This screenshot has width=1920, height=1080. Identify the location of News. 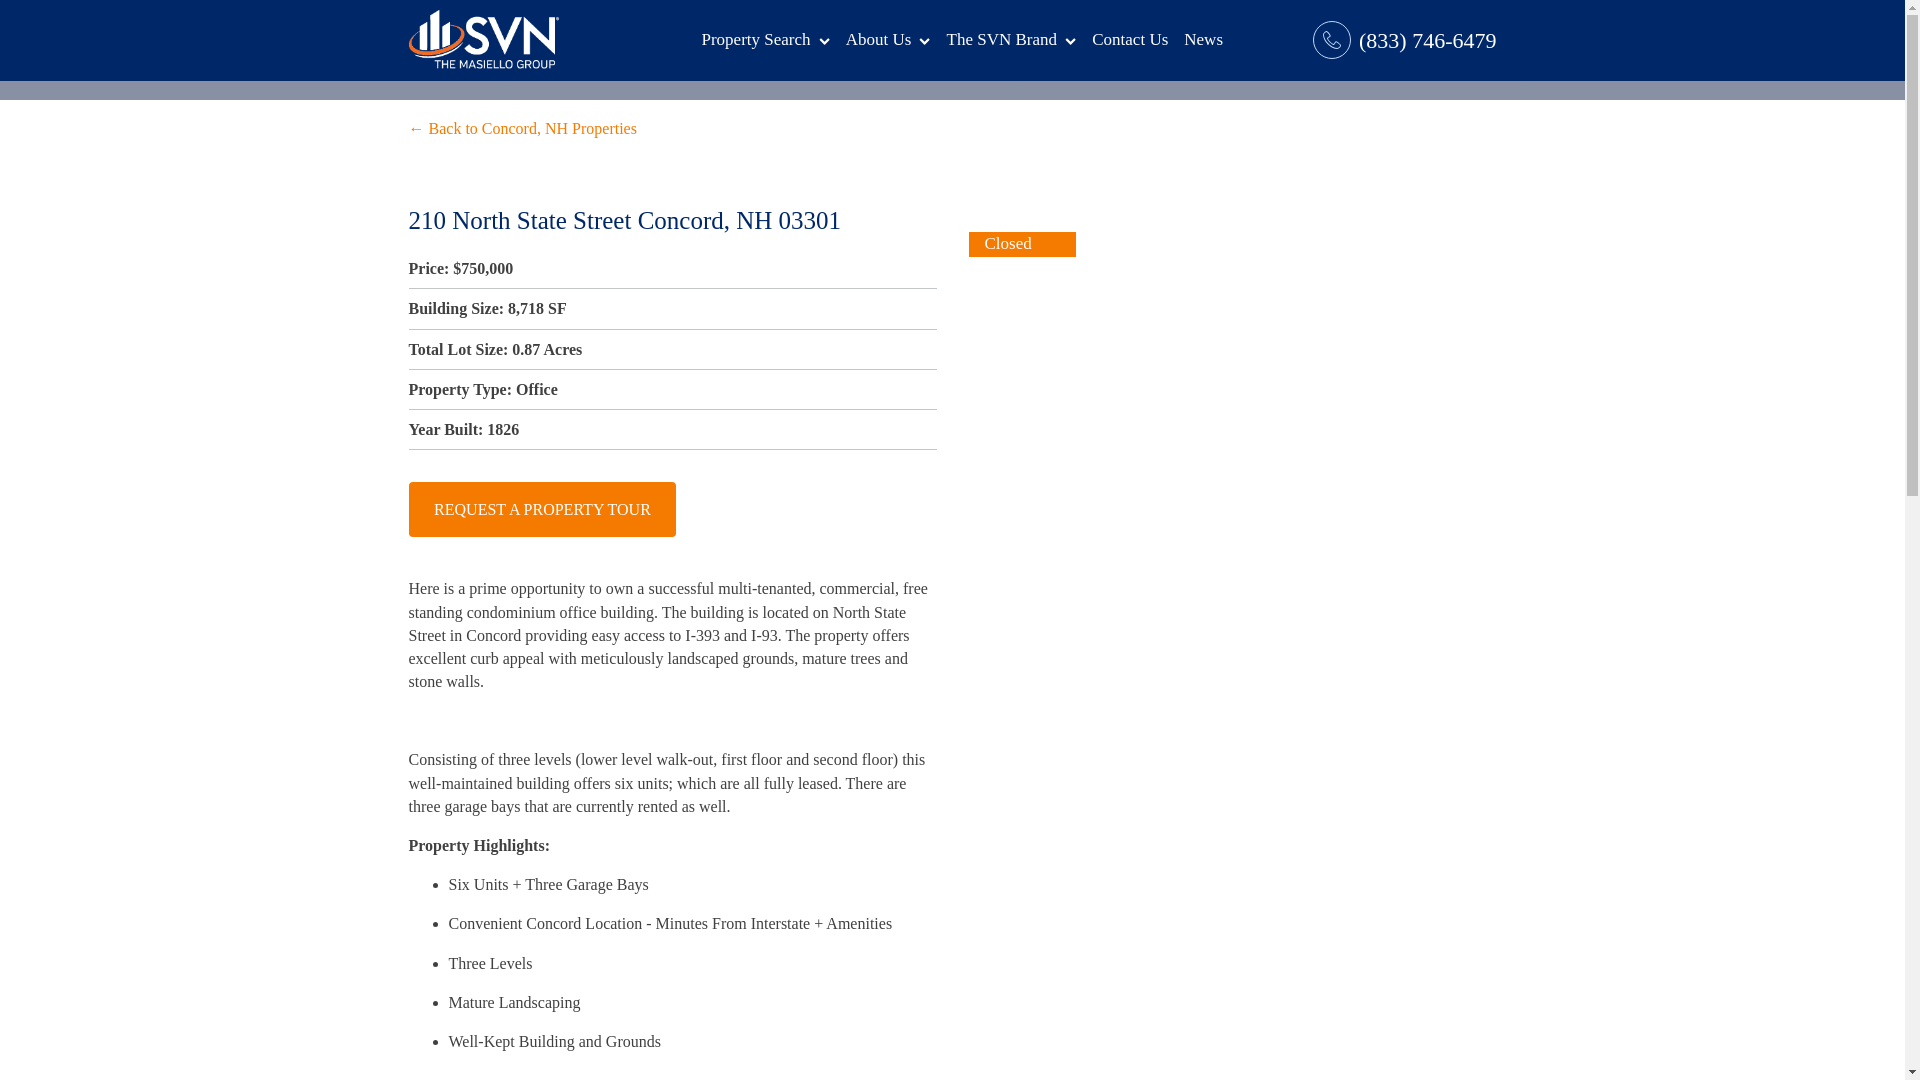
(1202, 40).